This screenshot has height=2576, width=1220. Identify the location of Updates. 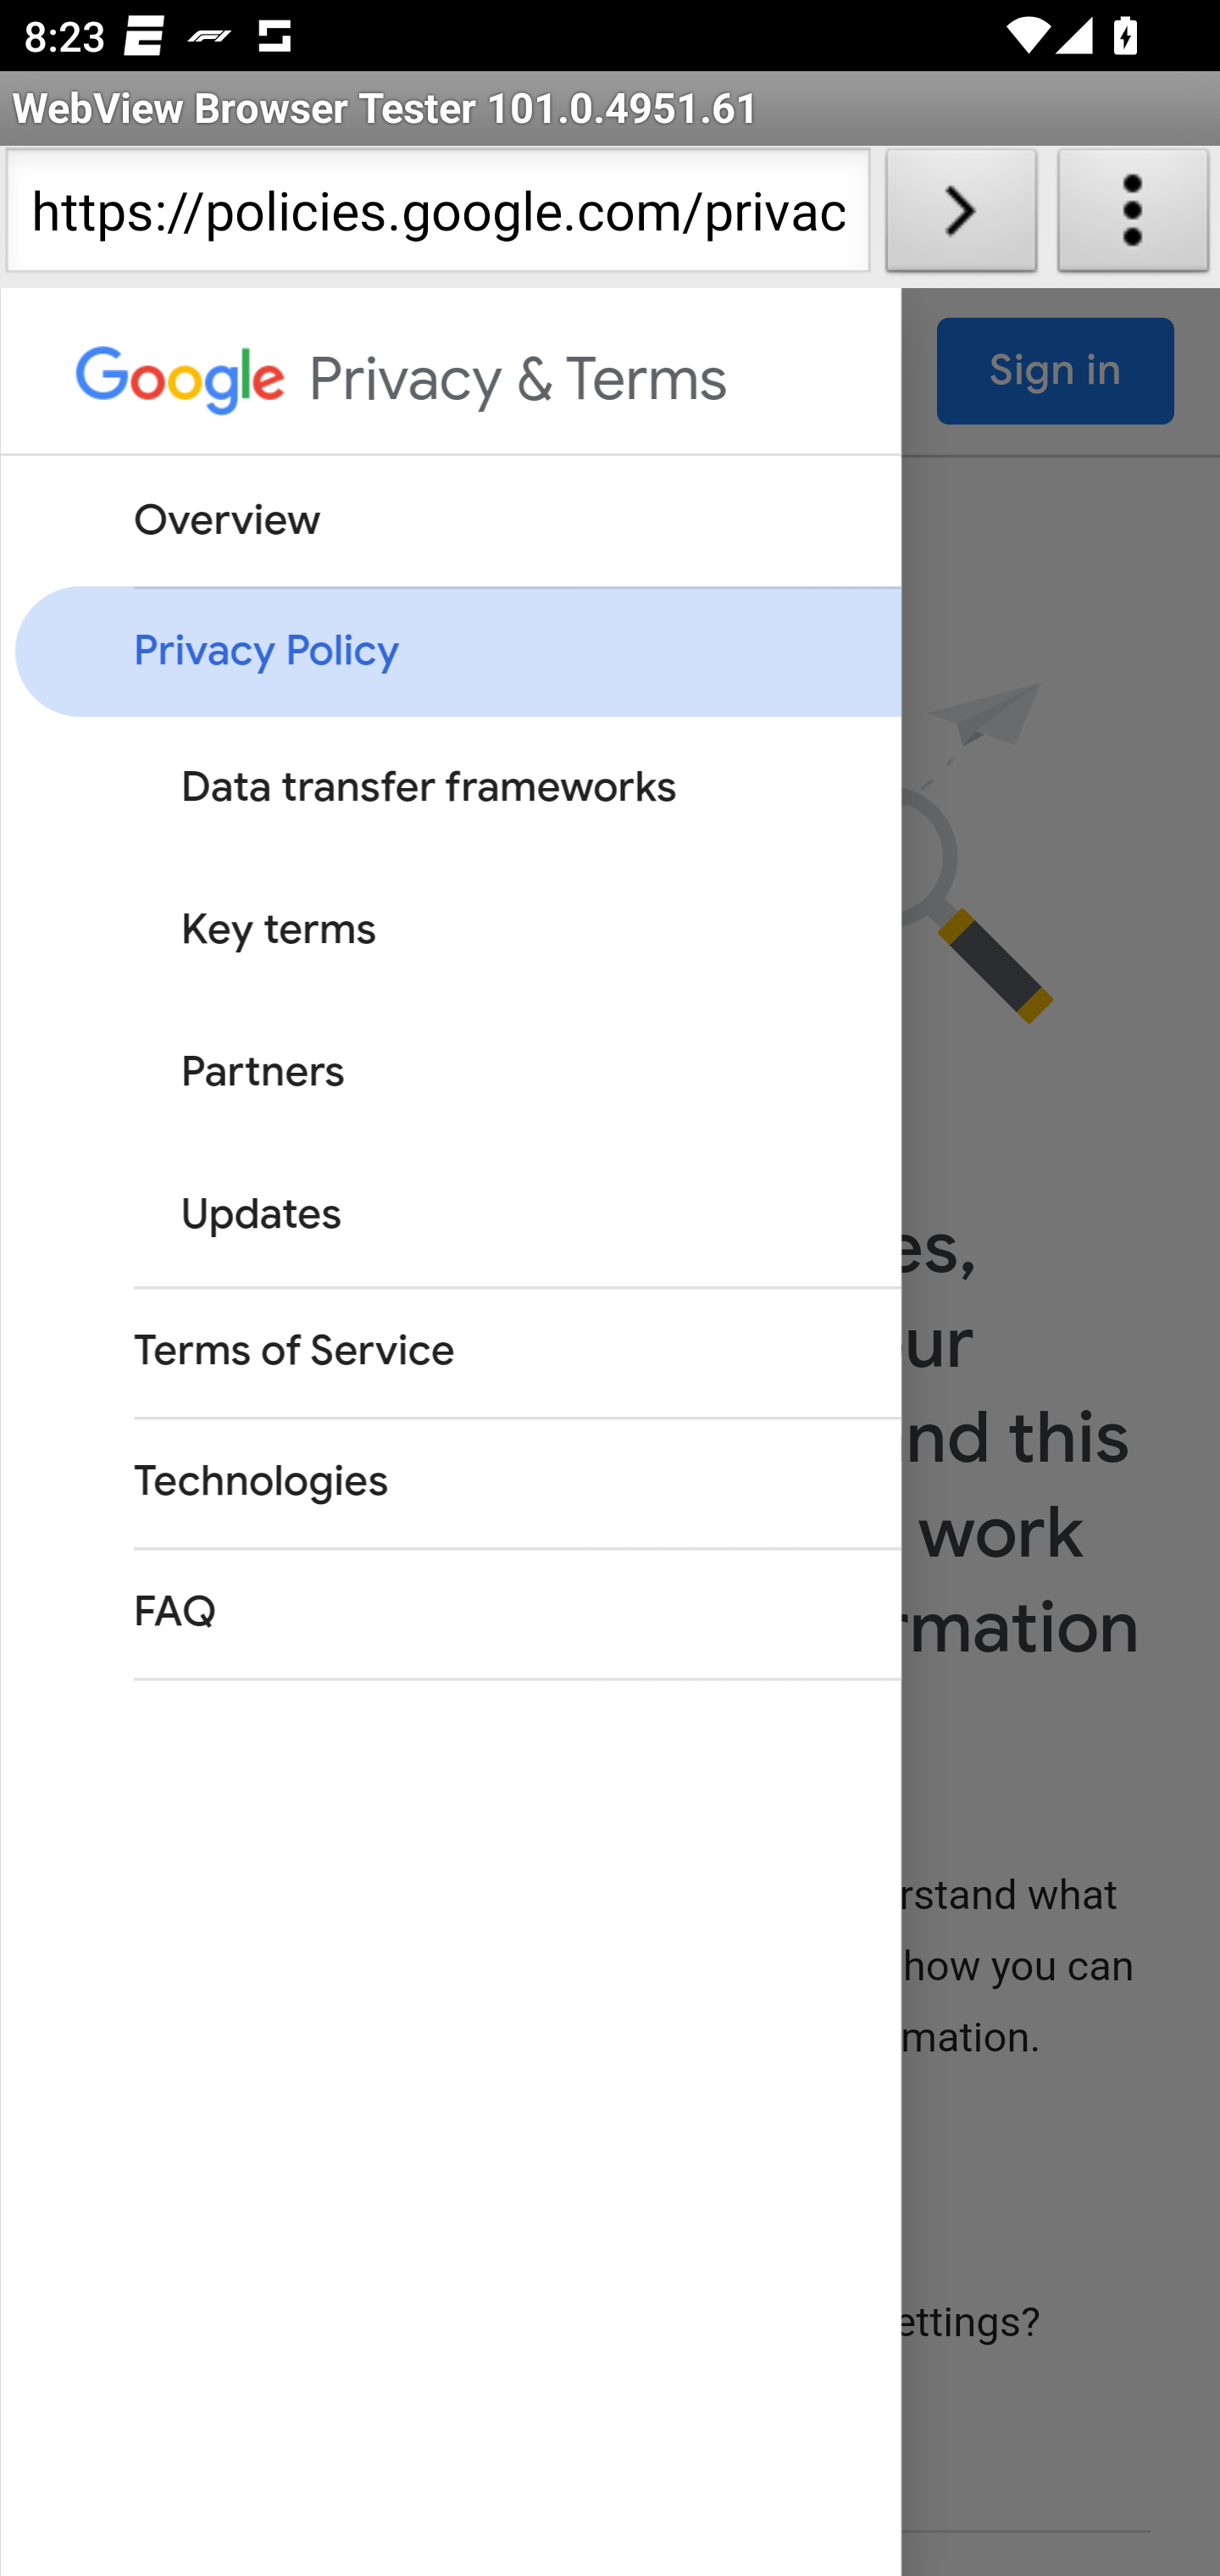
(480, 1214).